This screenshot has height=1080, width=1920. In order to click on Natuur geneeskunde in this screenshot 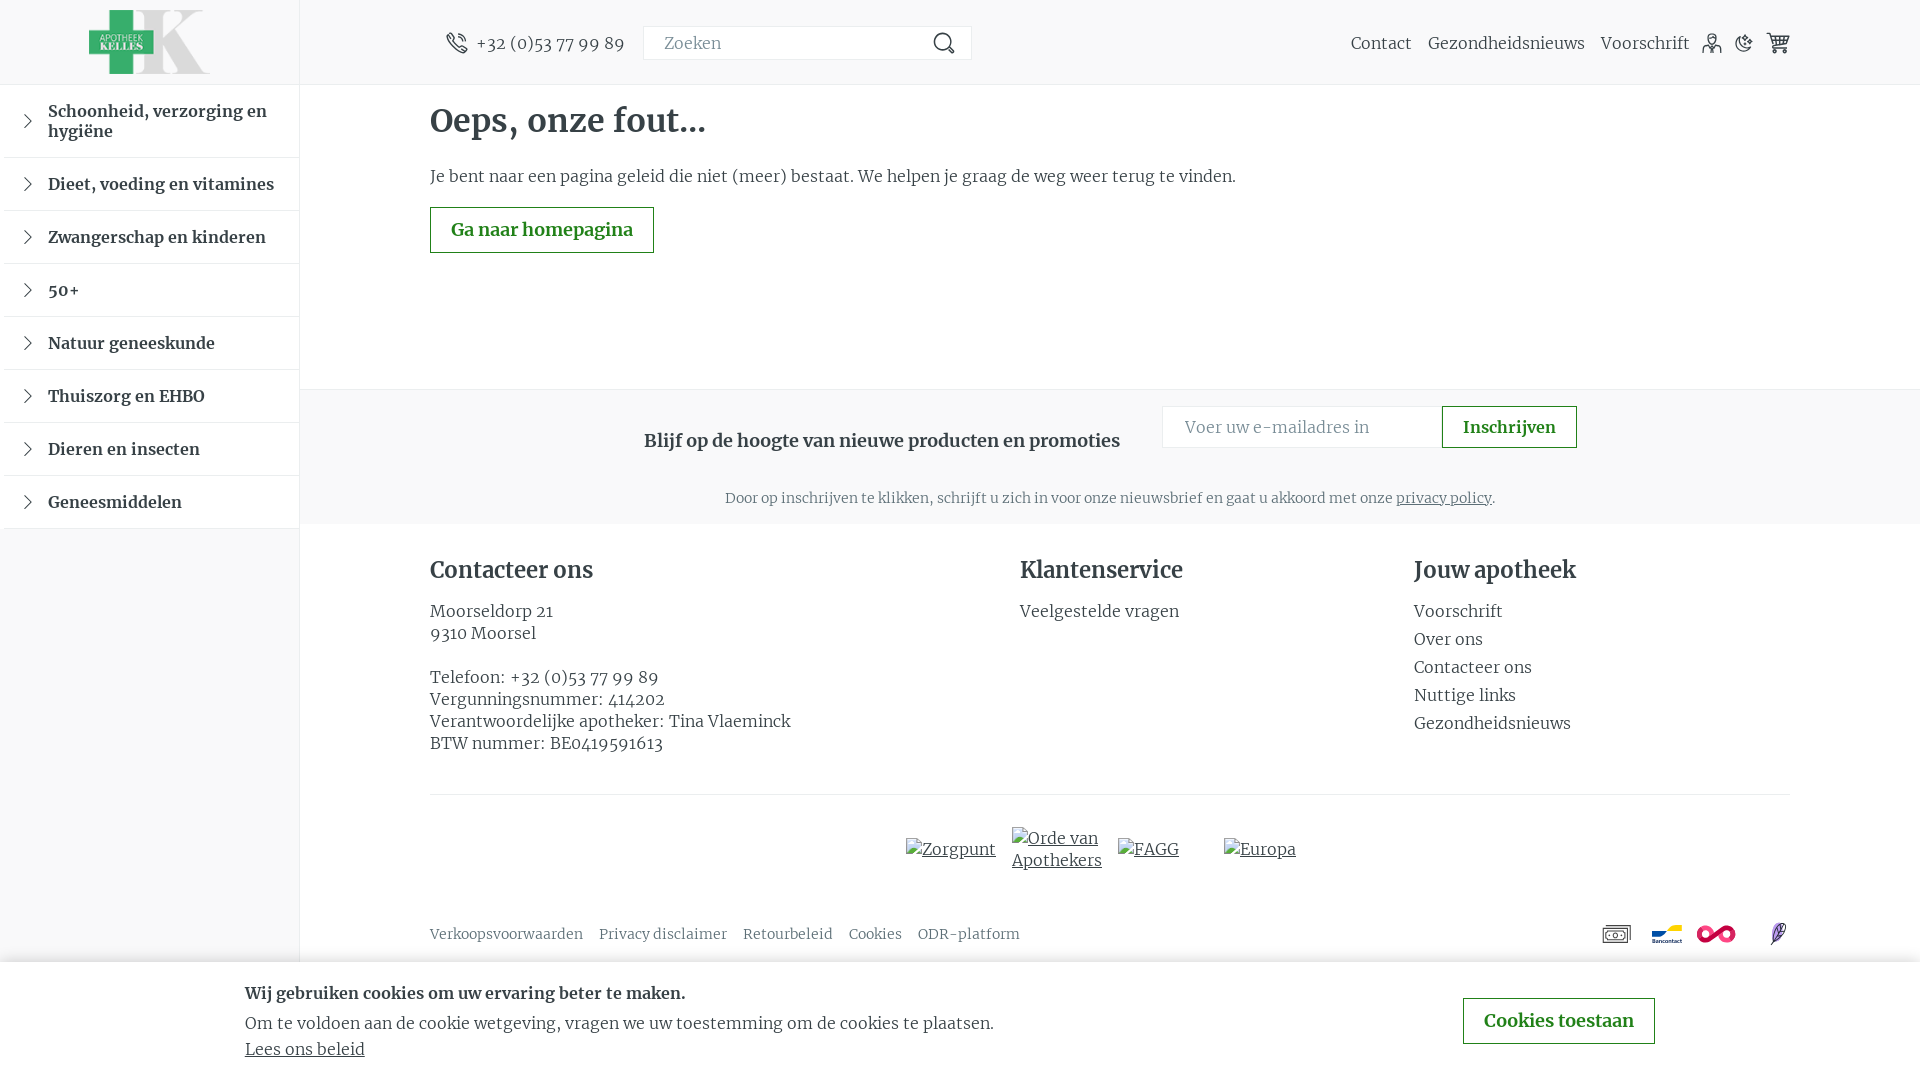, I will do `click(152, 344)`.